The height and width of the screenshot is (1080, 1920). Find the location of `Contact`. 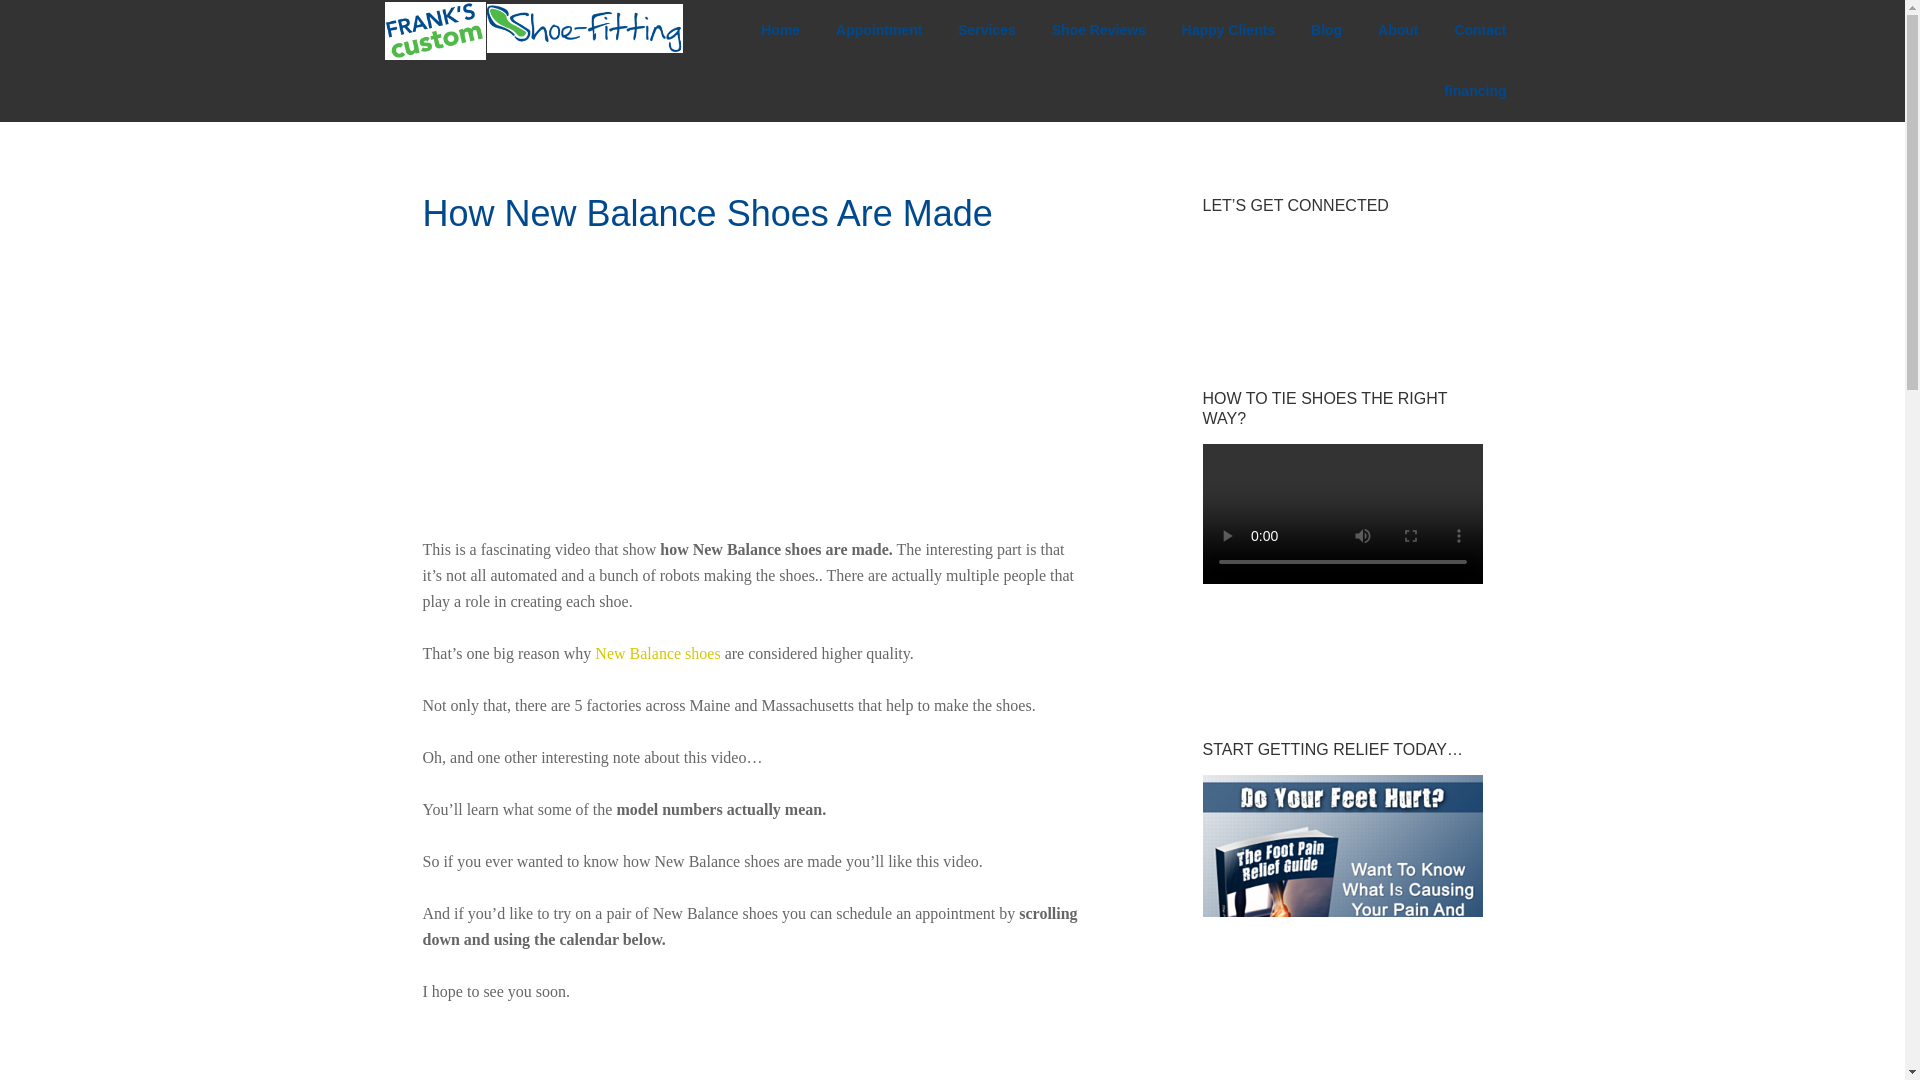

Contact is located at coordinates (1480, 30).